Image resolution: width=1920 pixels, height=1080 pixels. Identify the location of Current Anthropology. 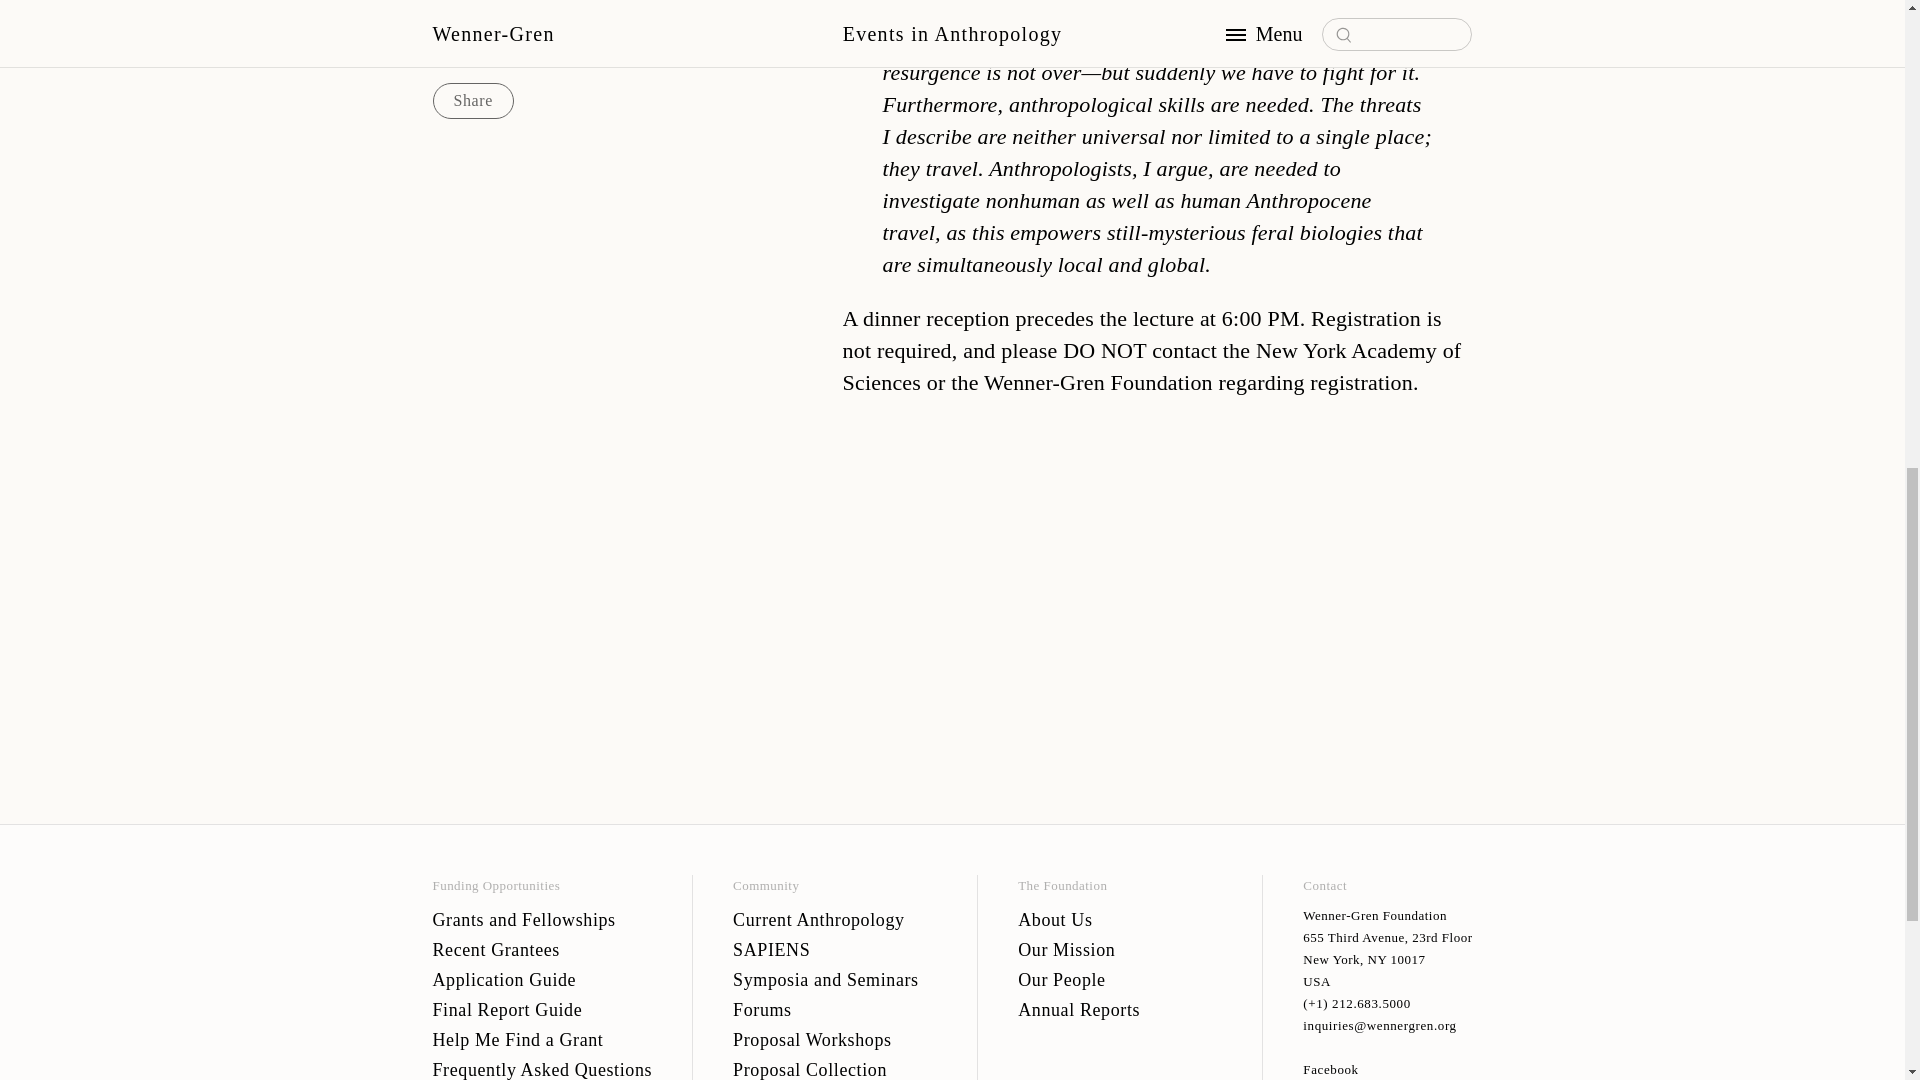
(834, 918).